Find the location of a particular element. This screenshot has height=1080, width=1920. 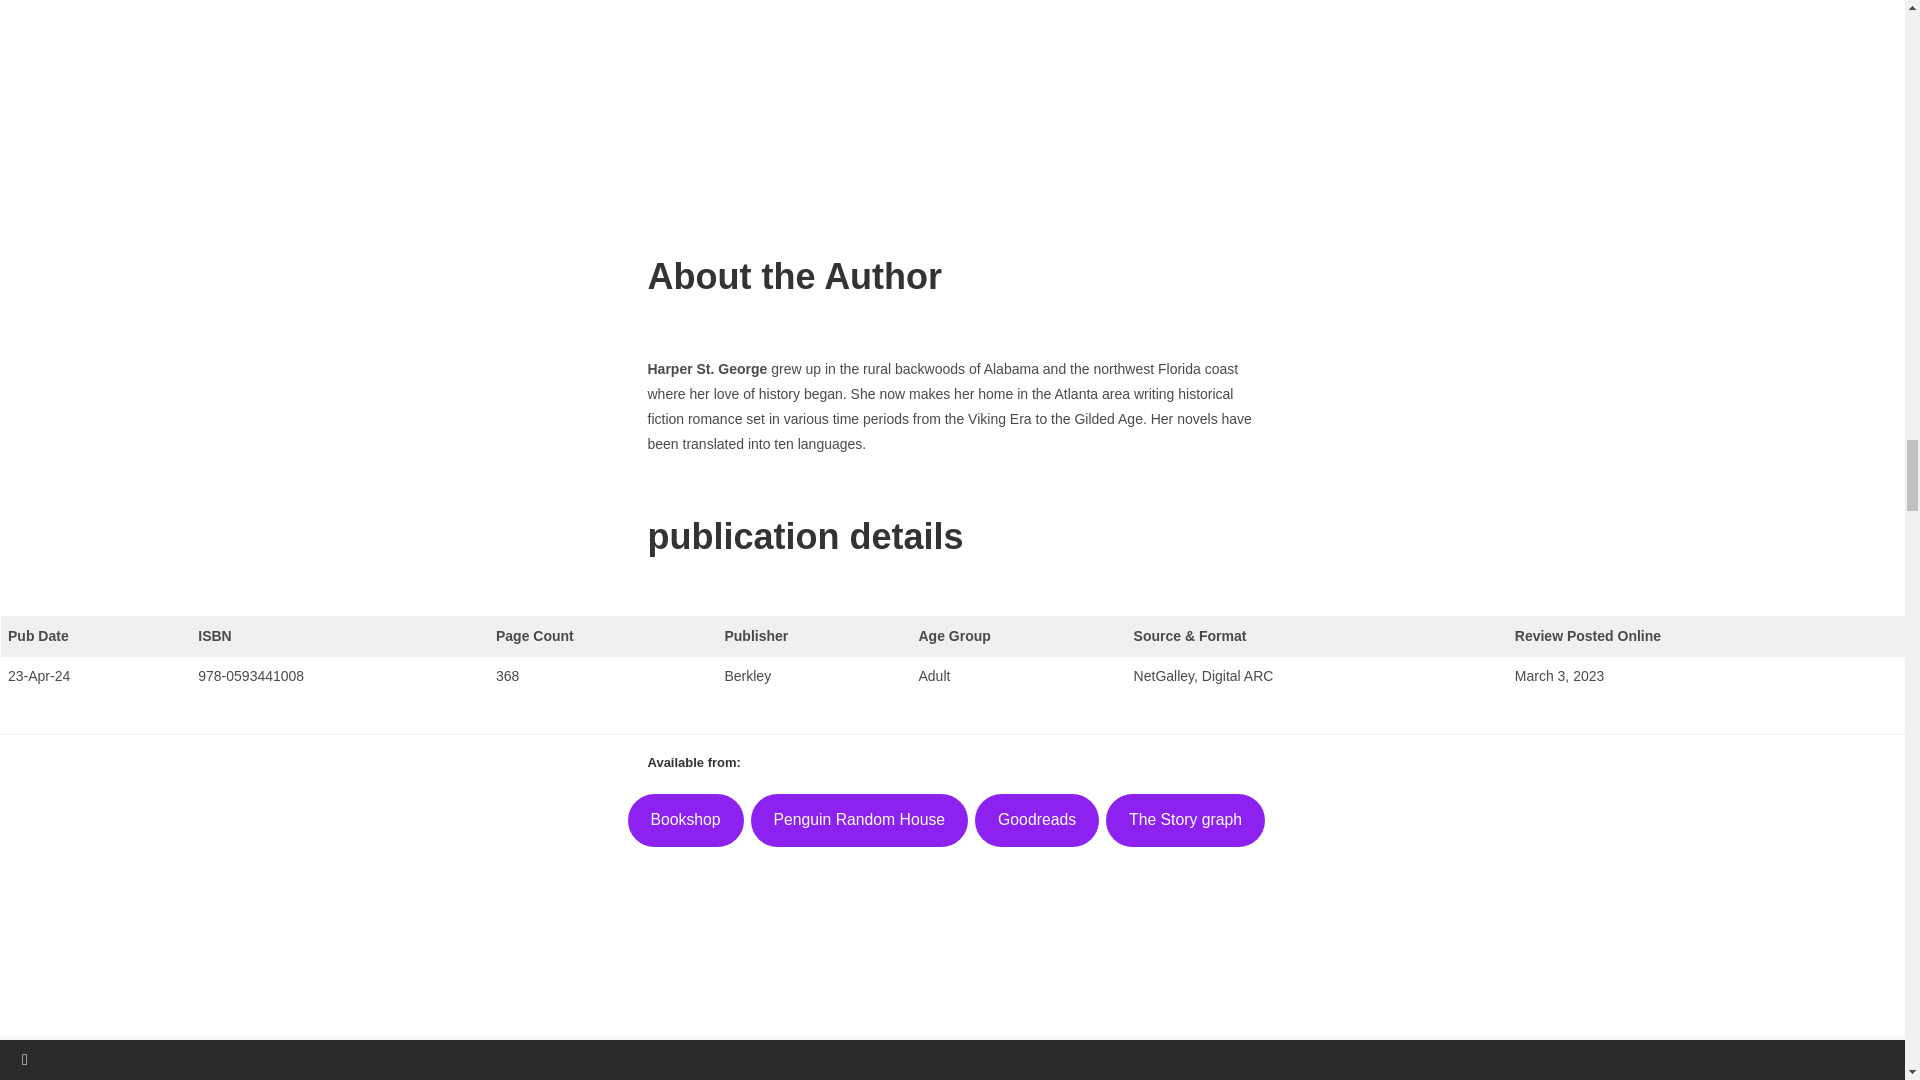

Goodreads is located at coordinates (1036, 820).